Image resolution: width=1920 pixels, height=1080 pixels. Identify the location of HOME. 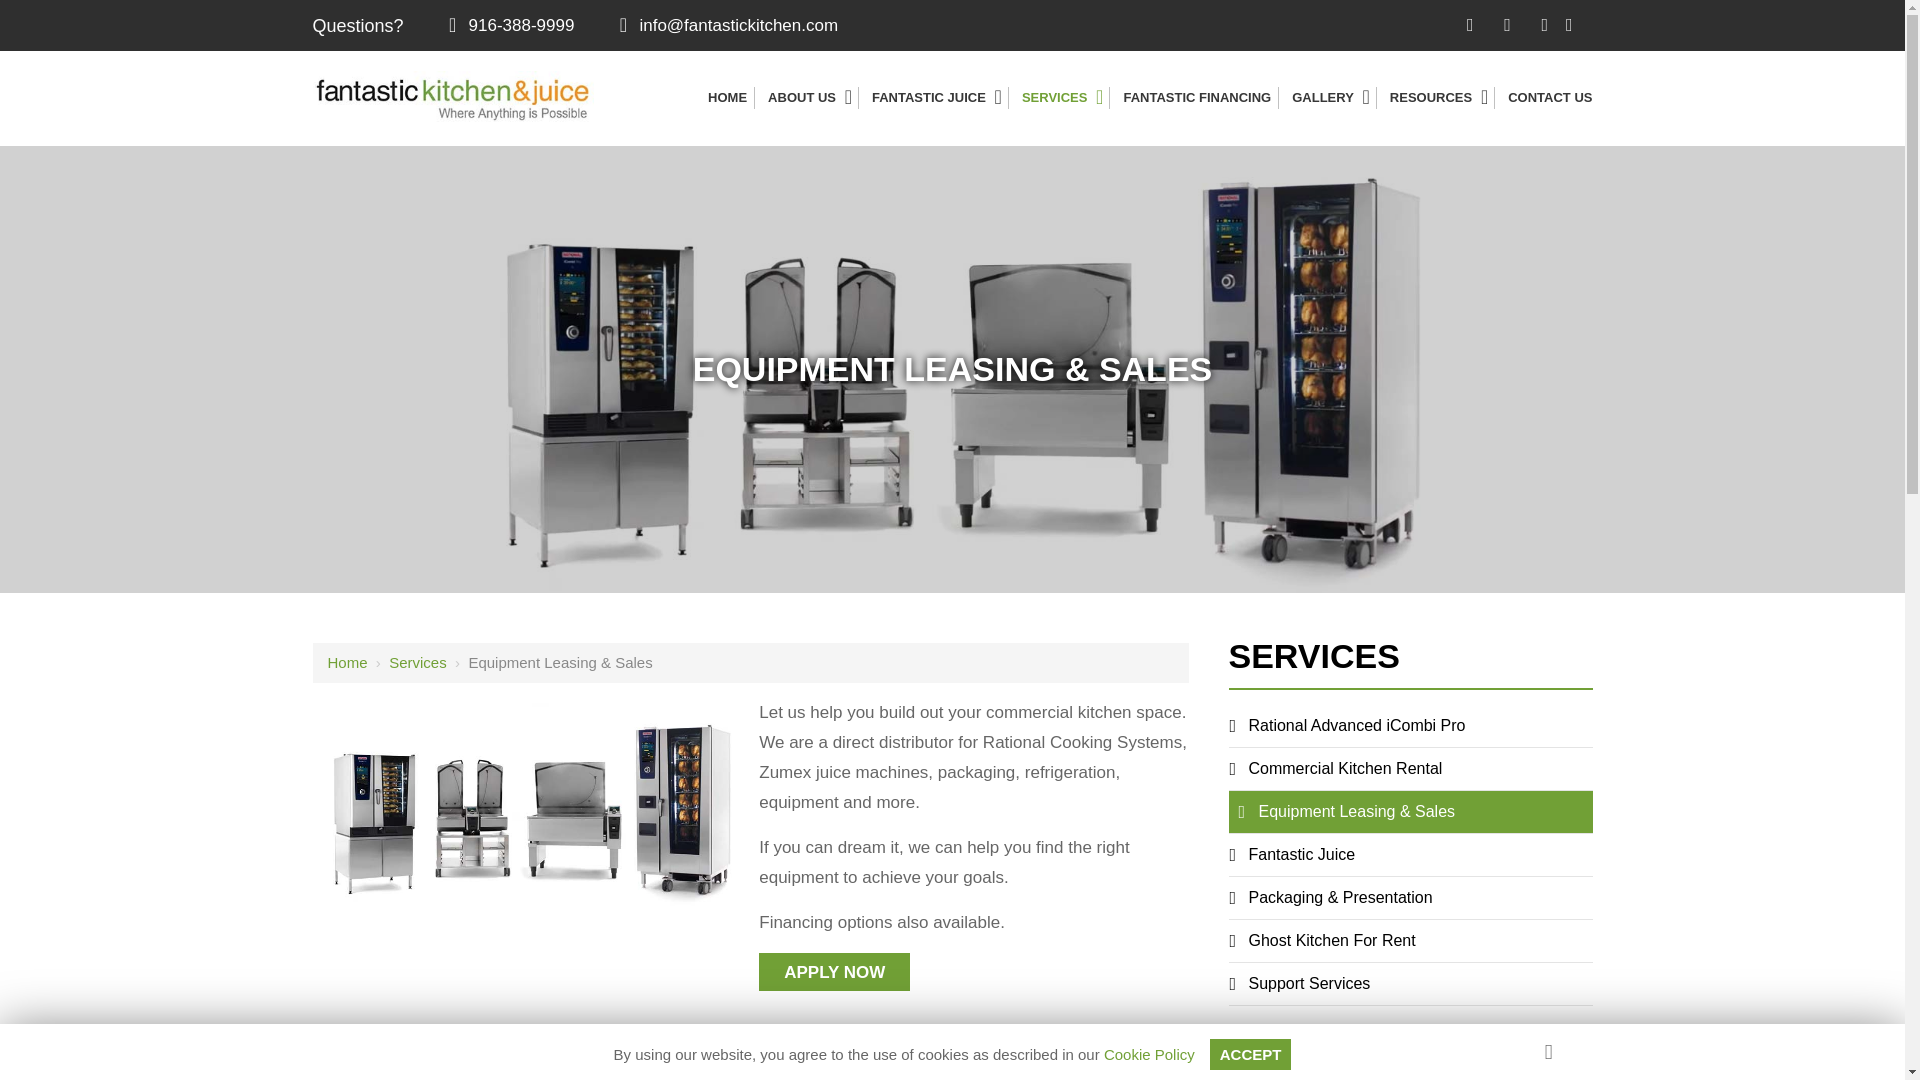
(727, 98).